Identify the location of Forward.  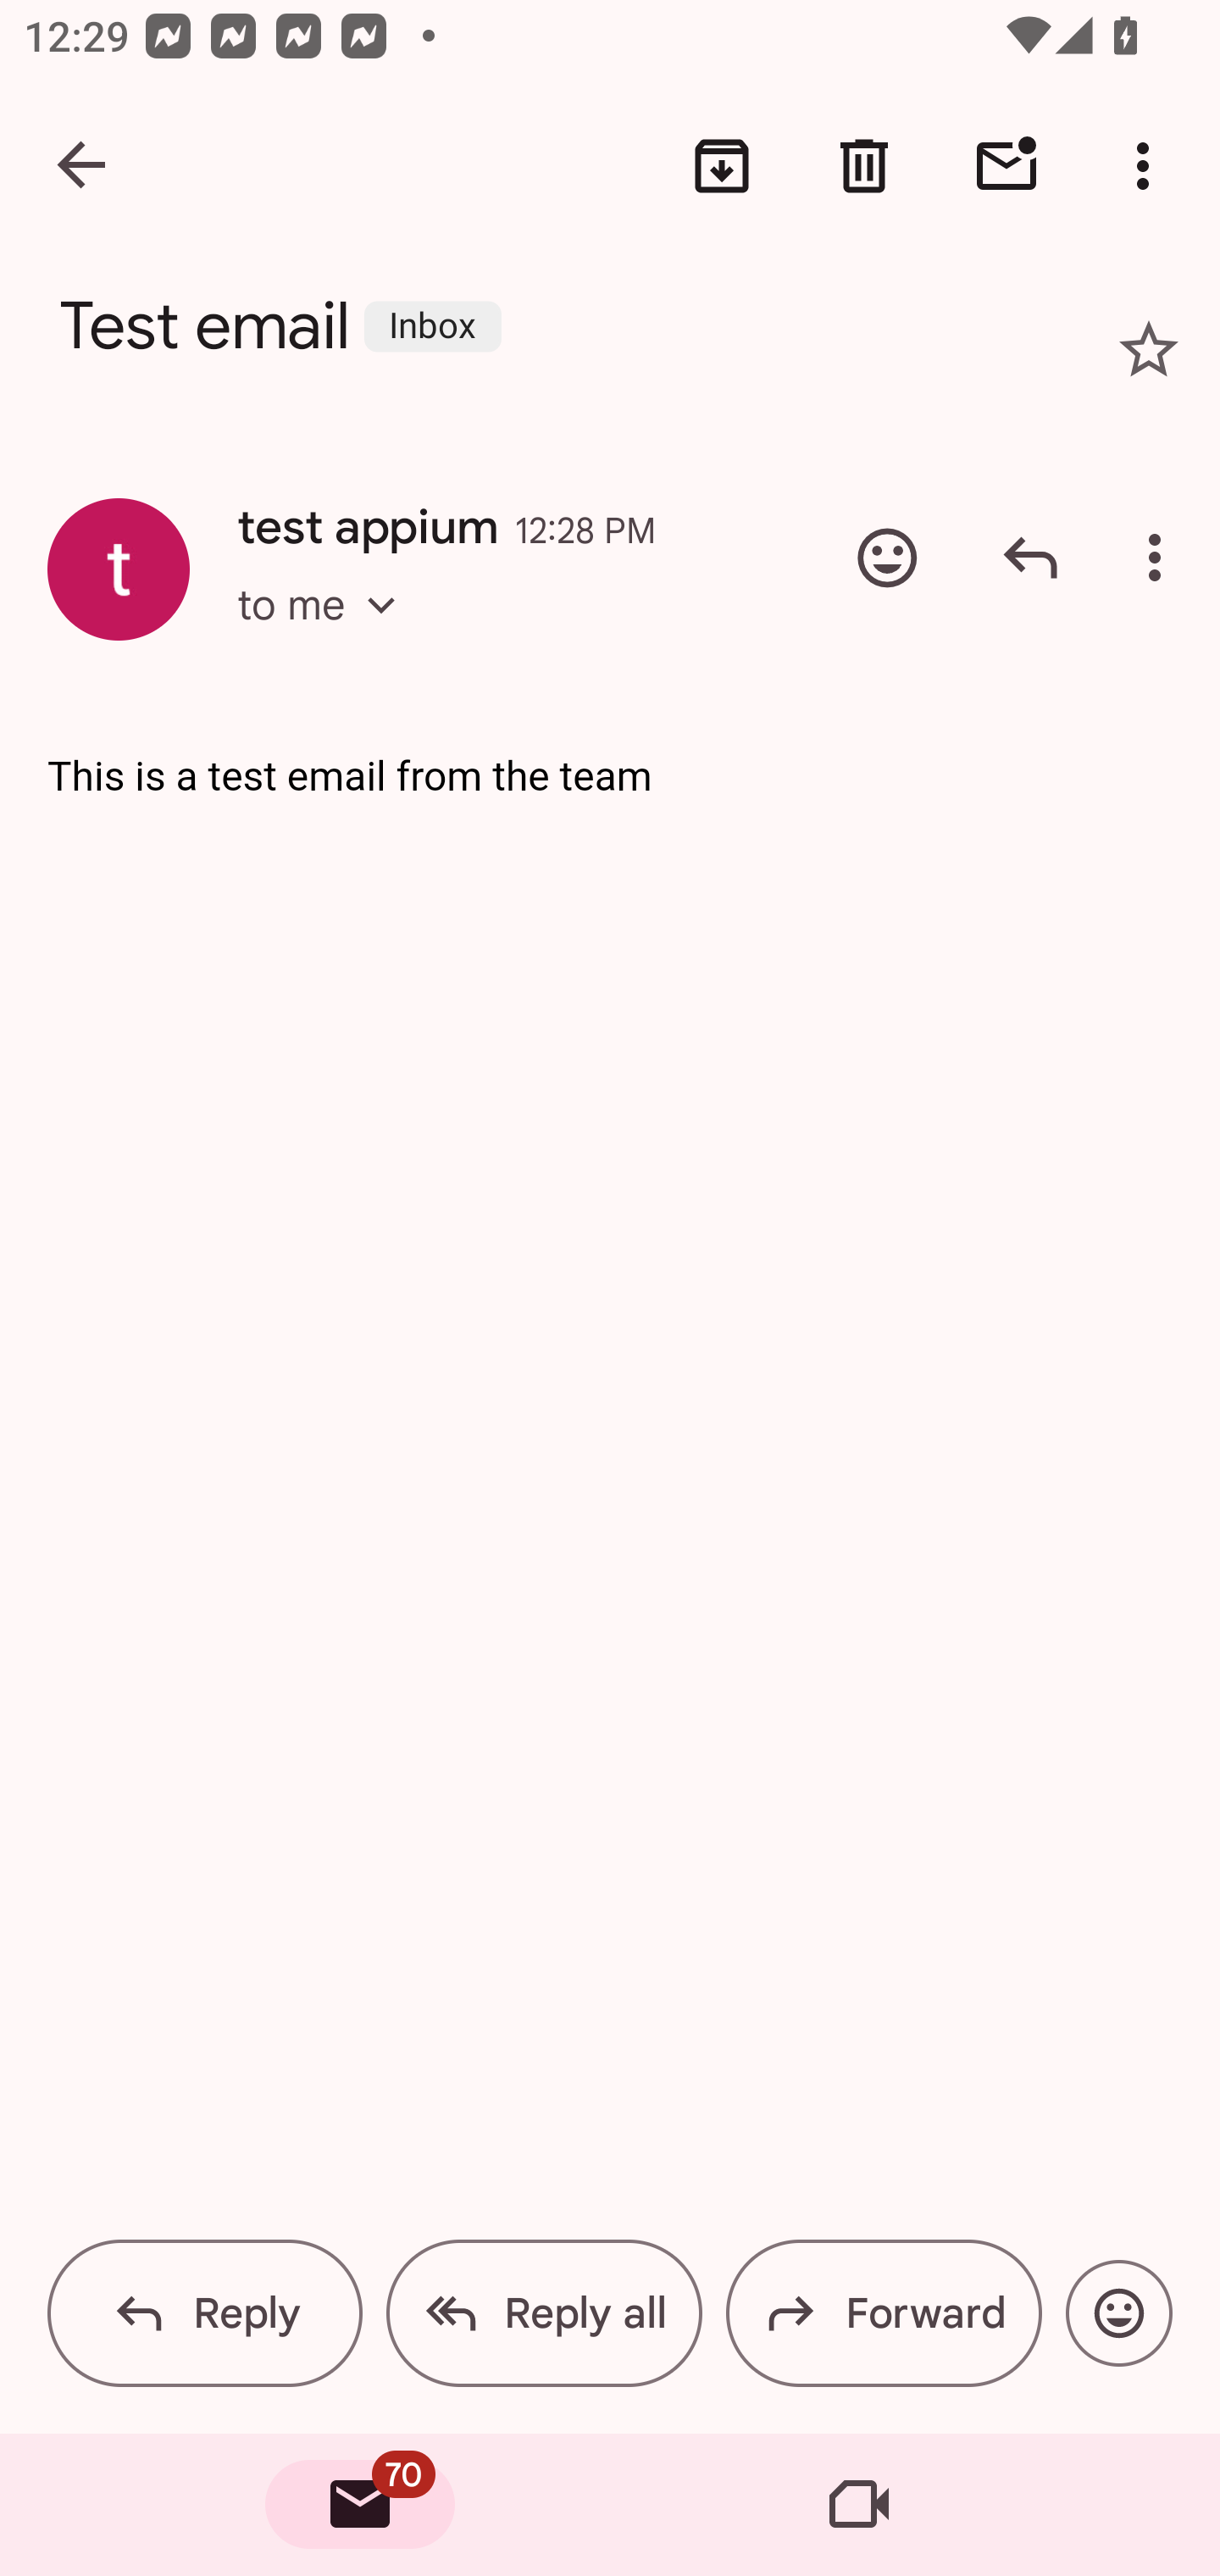
(883, 2313).